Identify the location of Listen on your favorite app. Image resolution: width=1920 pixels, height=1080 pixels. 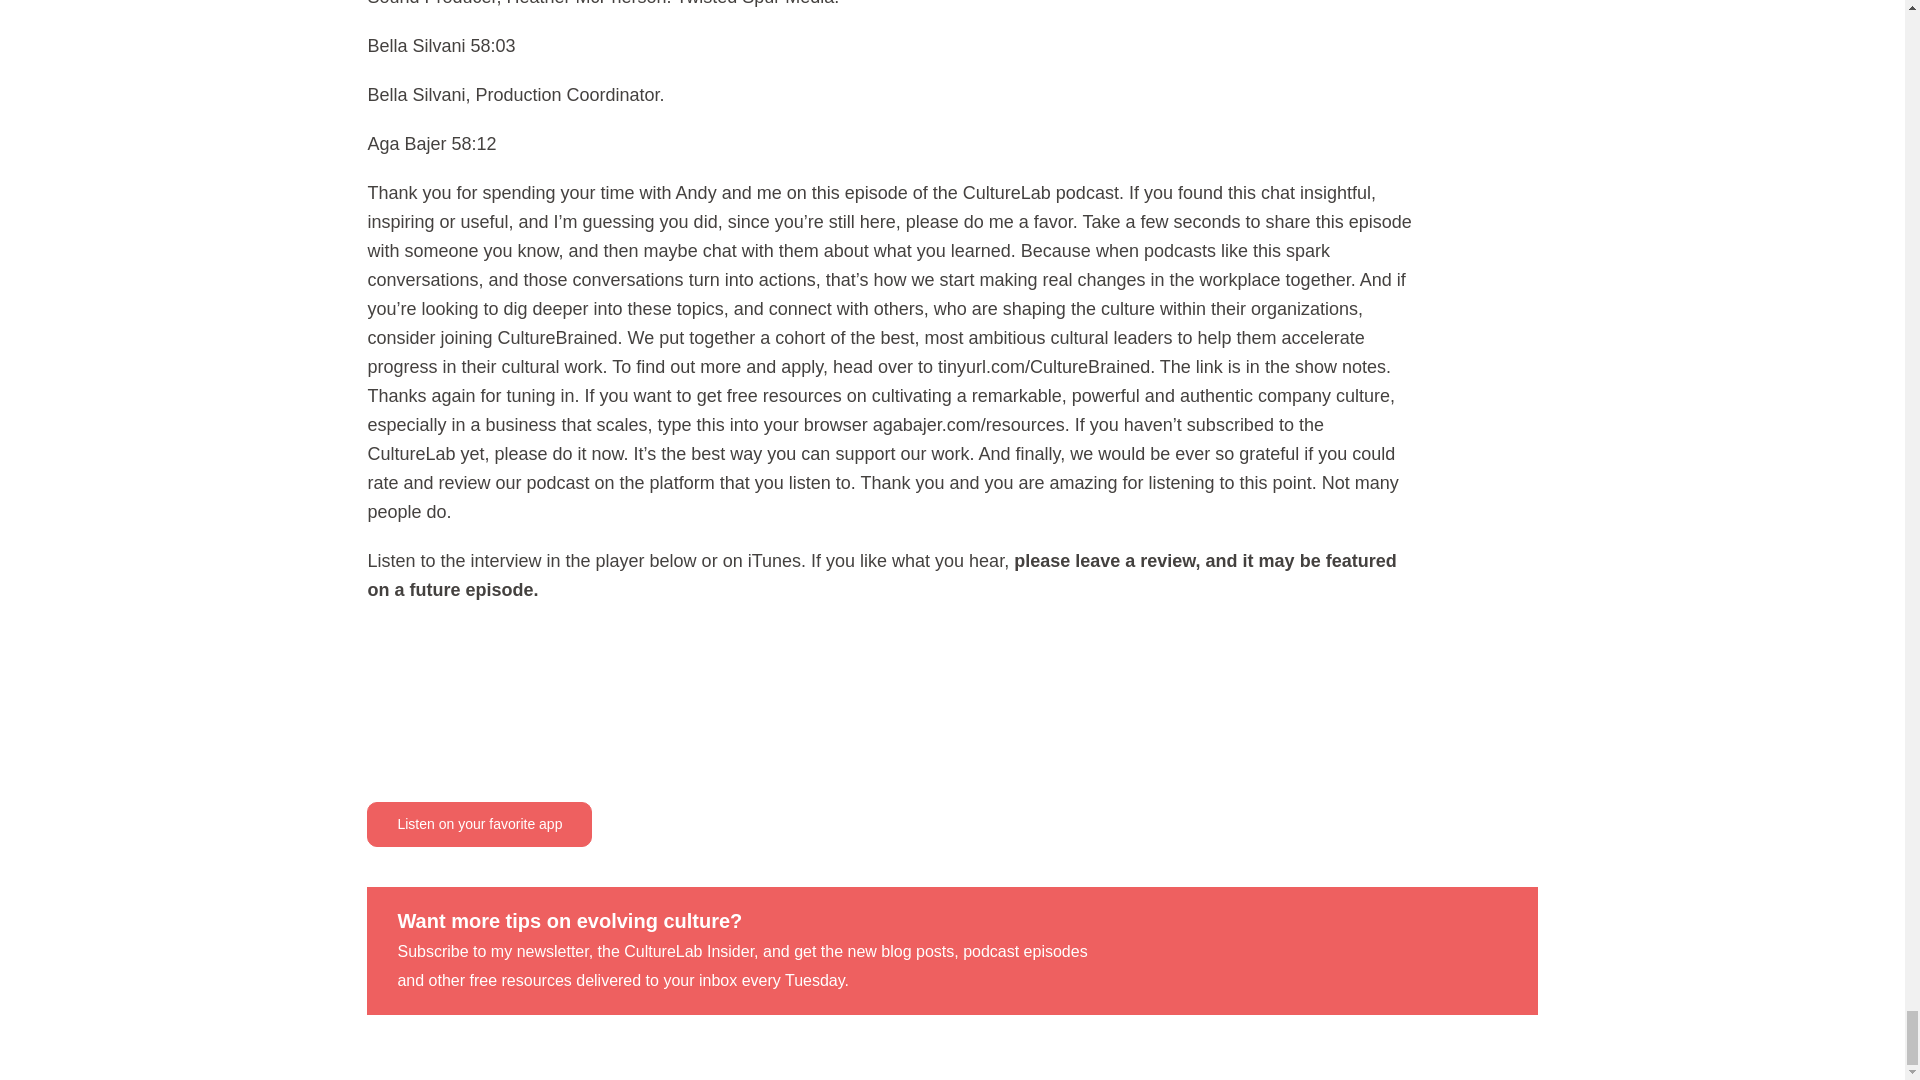
(478, 824).